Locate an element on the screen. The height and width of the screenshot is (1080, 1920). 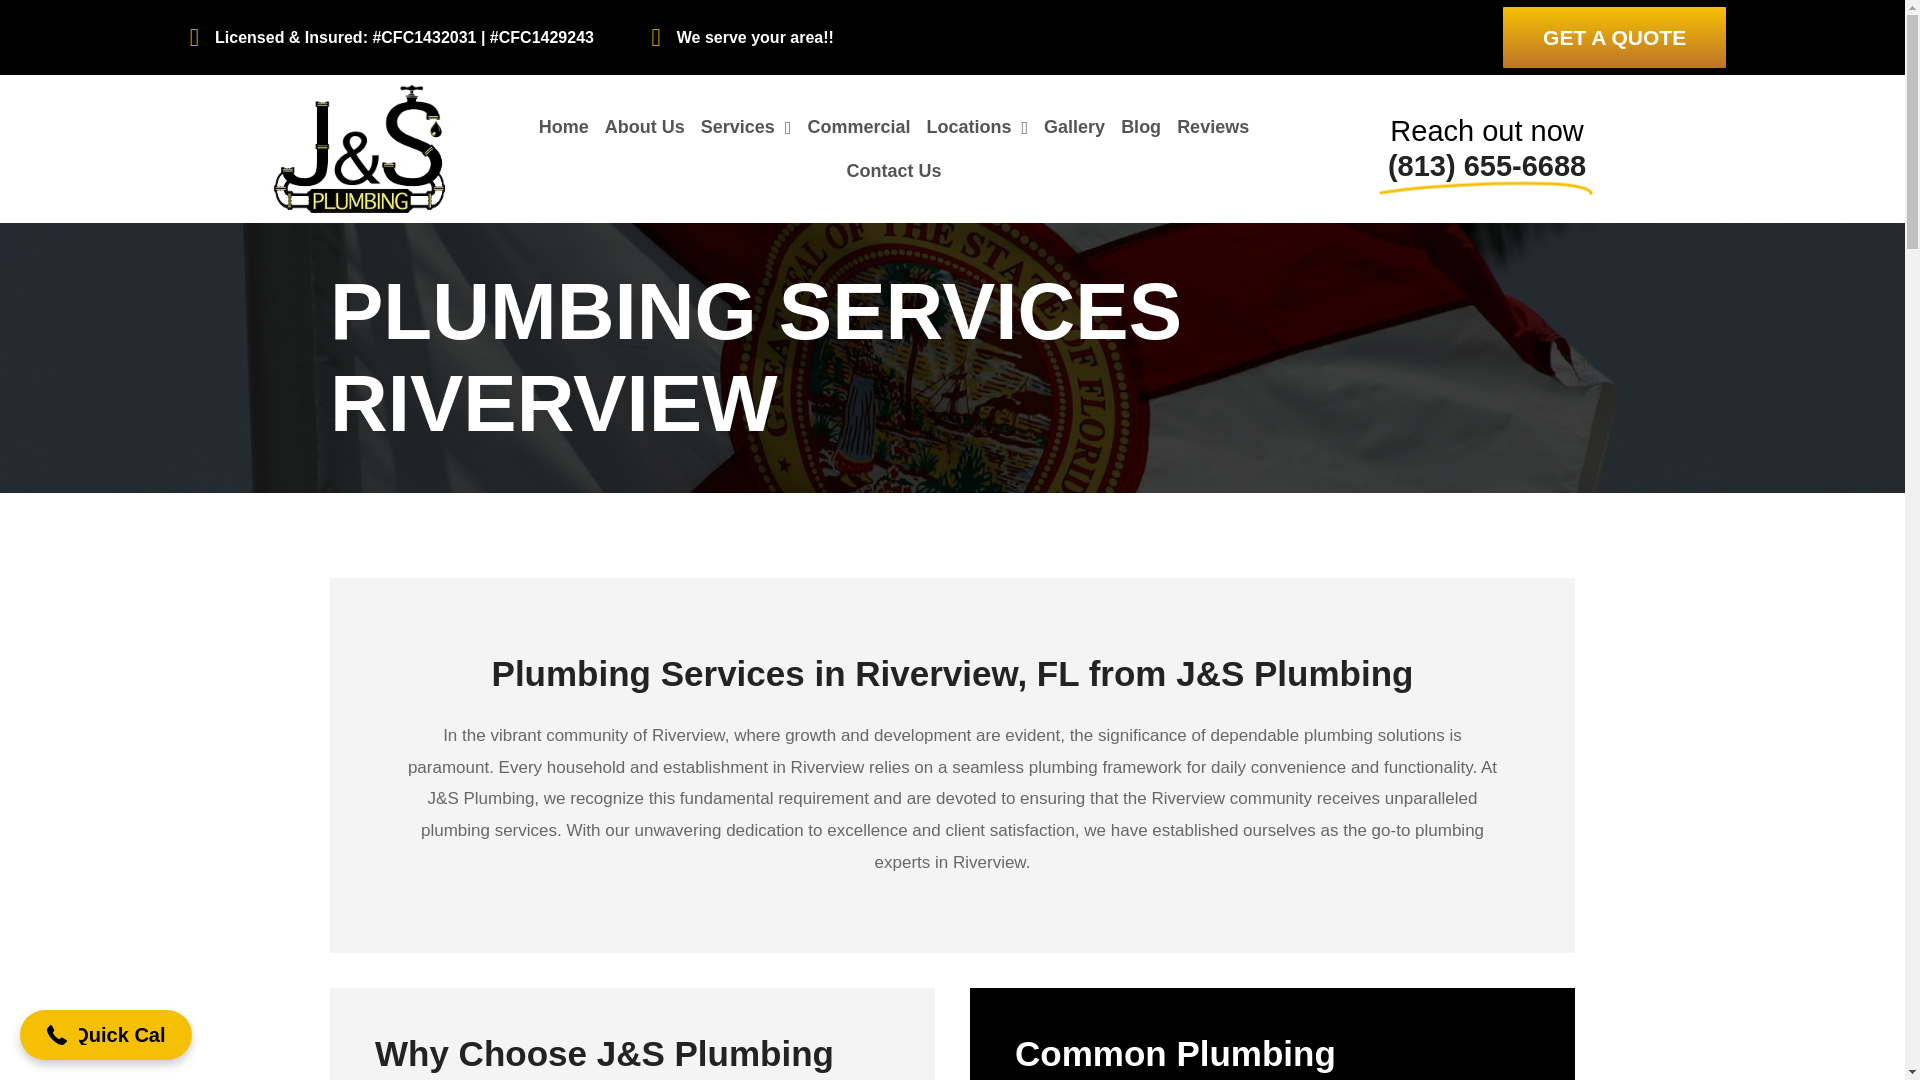
Home is located at coordinates (564, 128).